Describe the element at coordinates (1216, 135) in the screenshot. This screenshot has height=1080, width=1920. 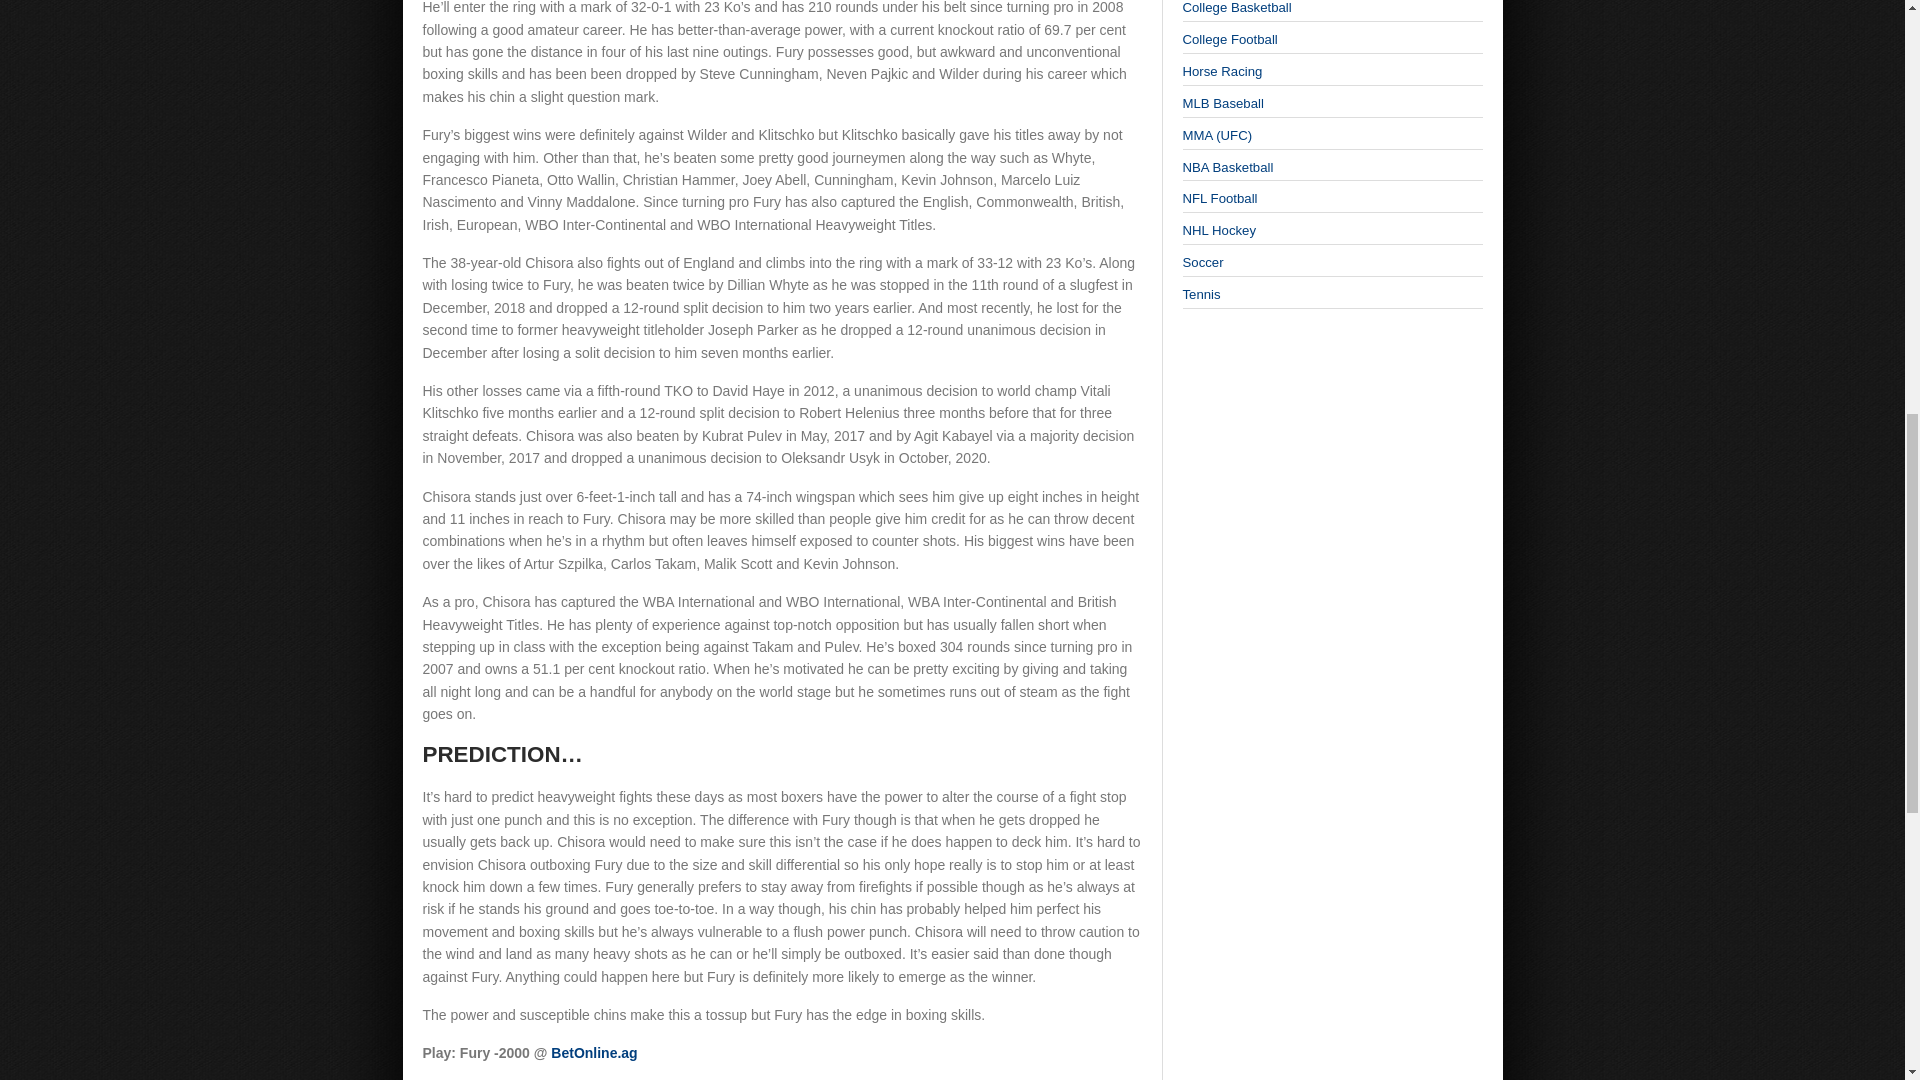
I see `MMA Betting` at that location.